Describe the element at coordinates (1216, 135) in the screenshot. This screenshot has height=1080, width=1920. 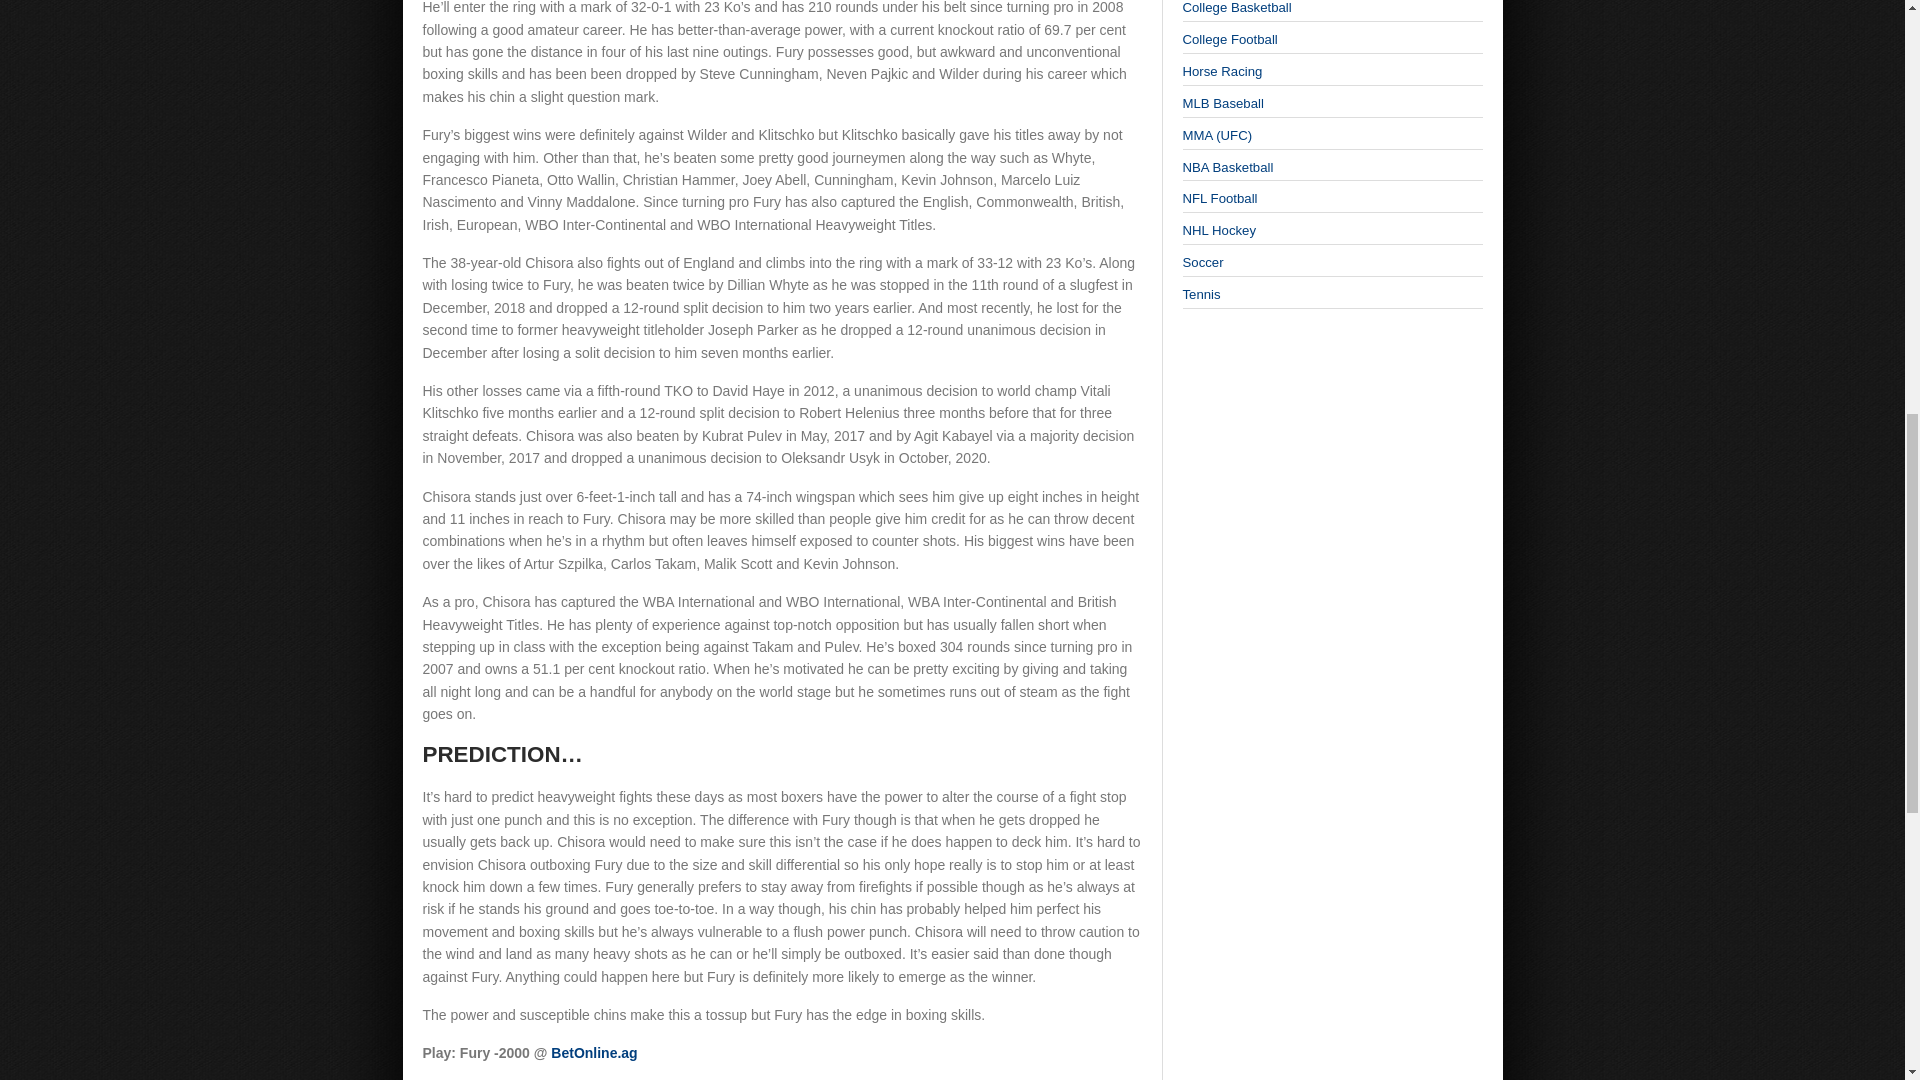
I see `MMA Betting` at that location.